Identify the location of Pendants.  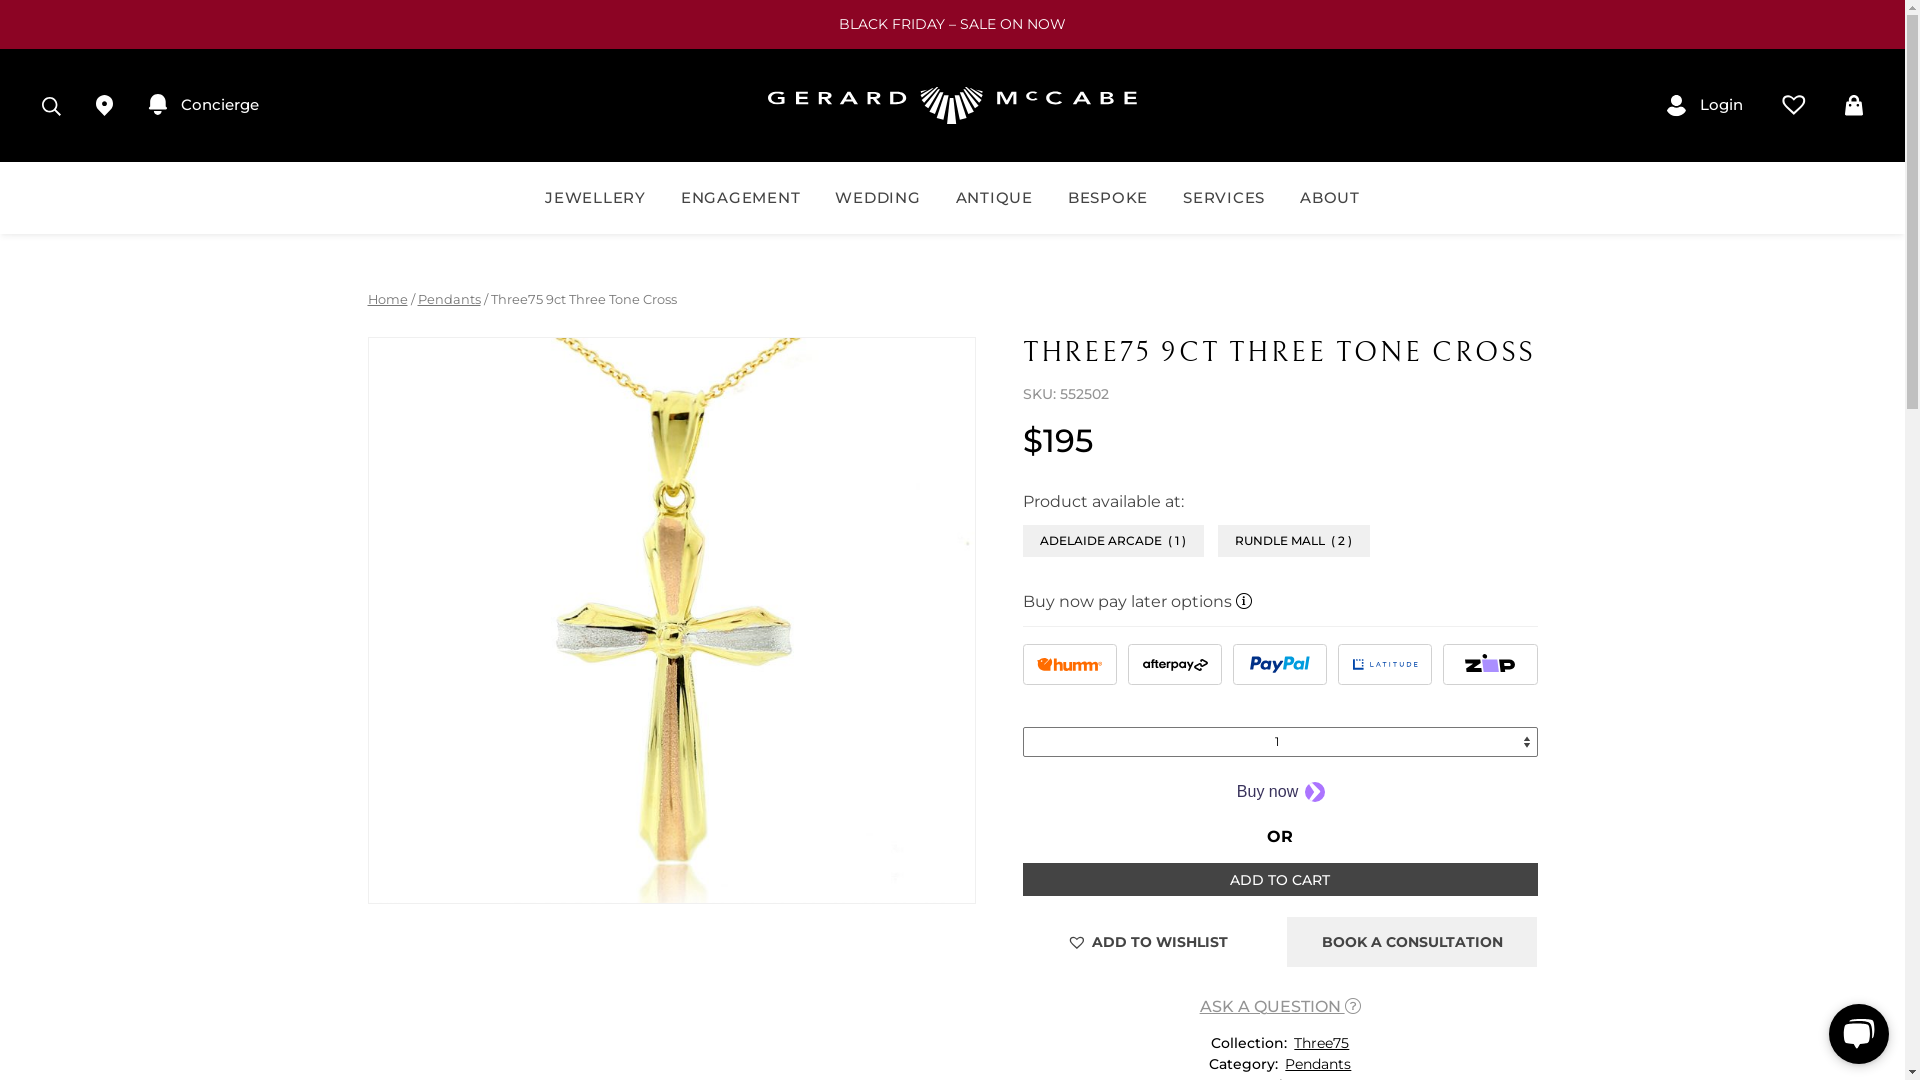
(1317, 1064).